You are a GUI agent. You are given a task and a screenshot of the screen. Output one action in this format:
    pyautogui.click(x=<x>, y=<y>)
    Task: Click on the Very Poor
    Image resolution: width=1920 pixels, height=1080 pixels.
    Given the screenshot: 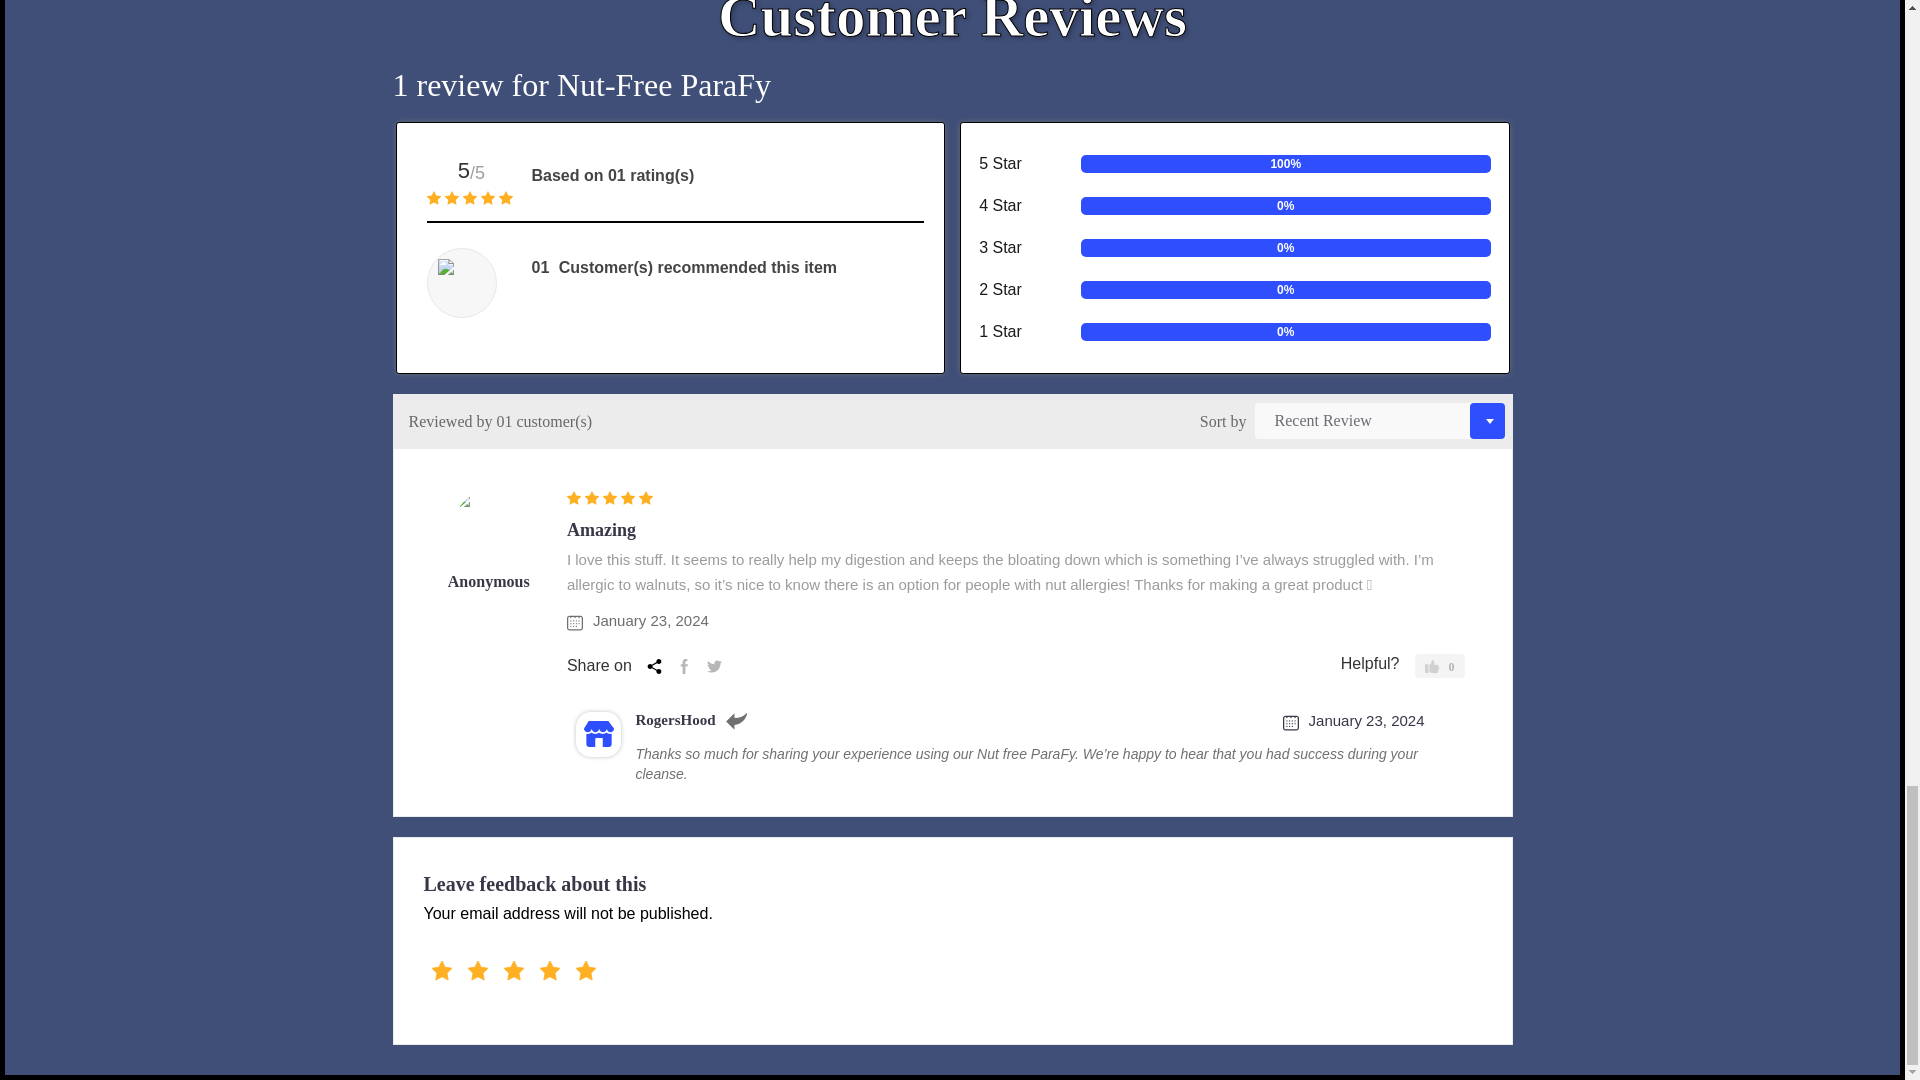 What is the action you would take?
    pyautogui.click(x=442, y=974)
    